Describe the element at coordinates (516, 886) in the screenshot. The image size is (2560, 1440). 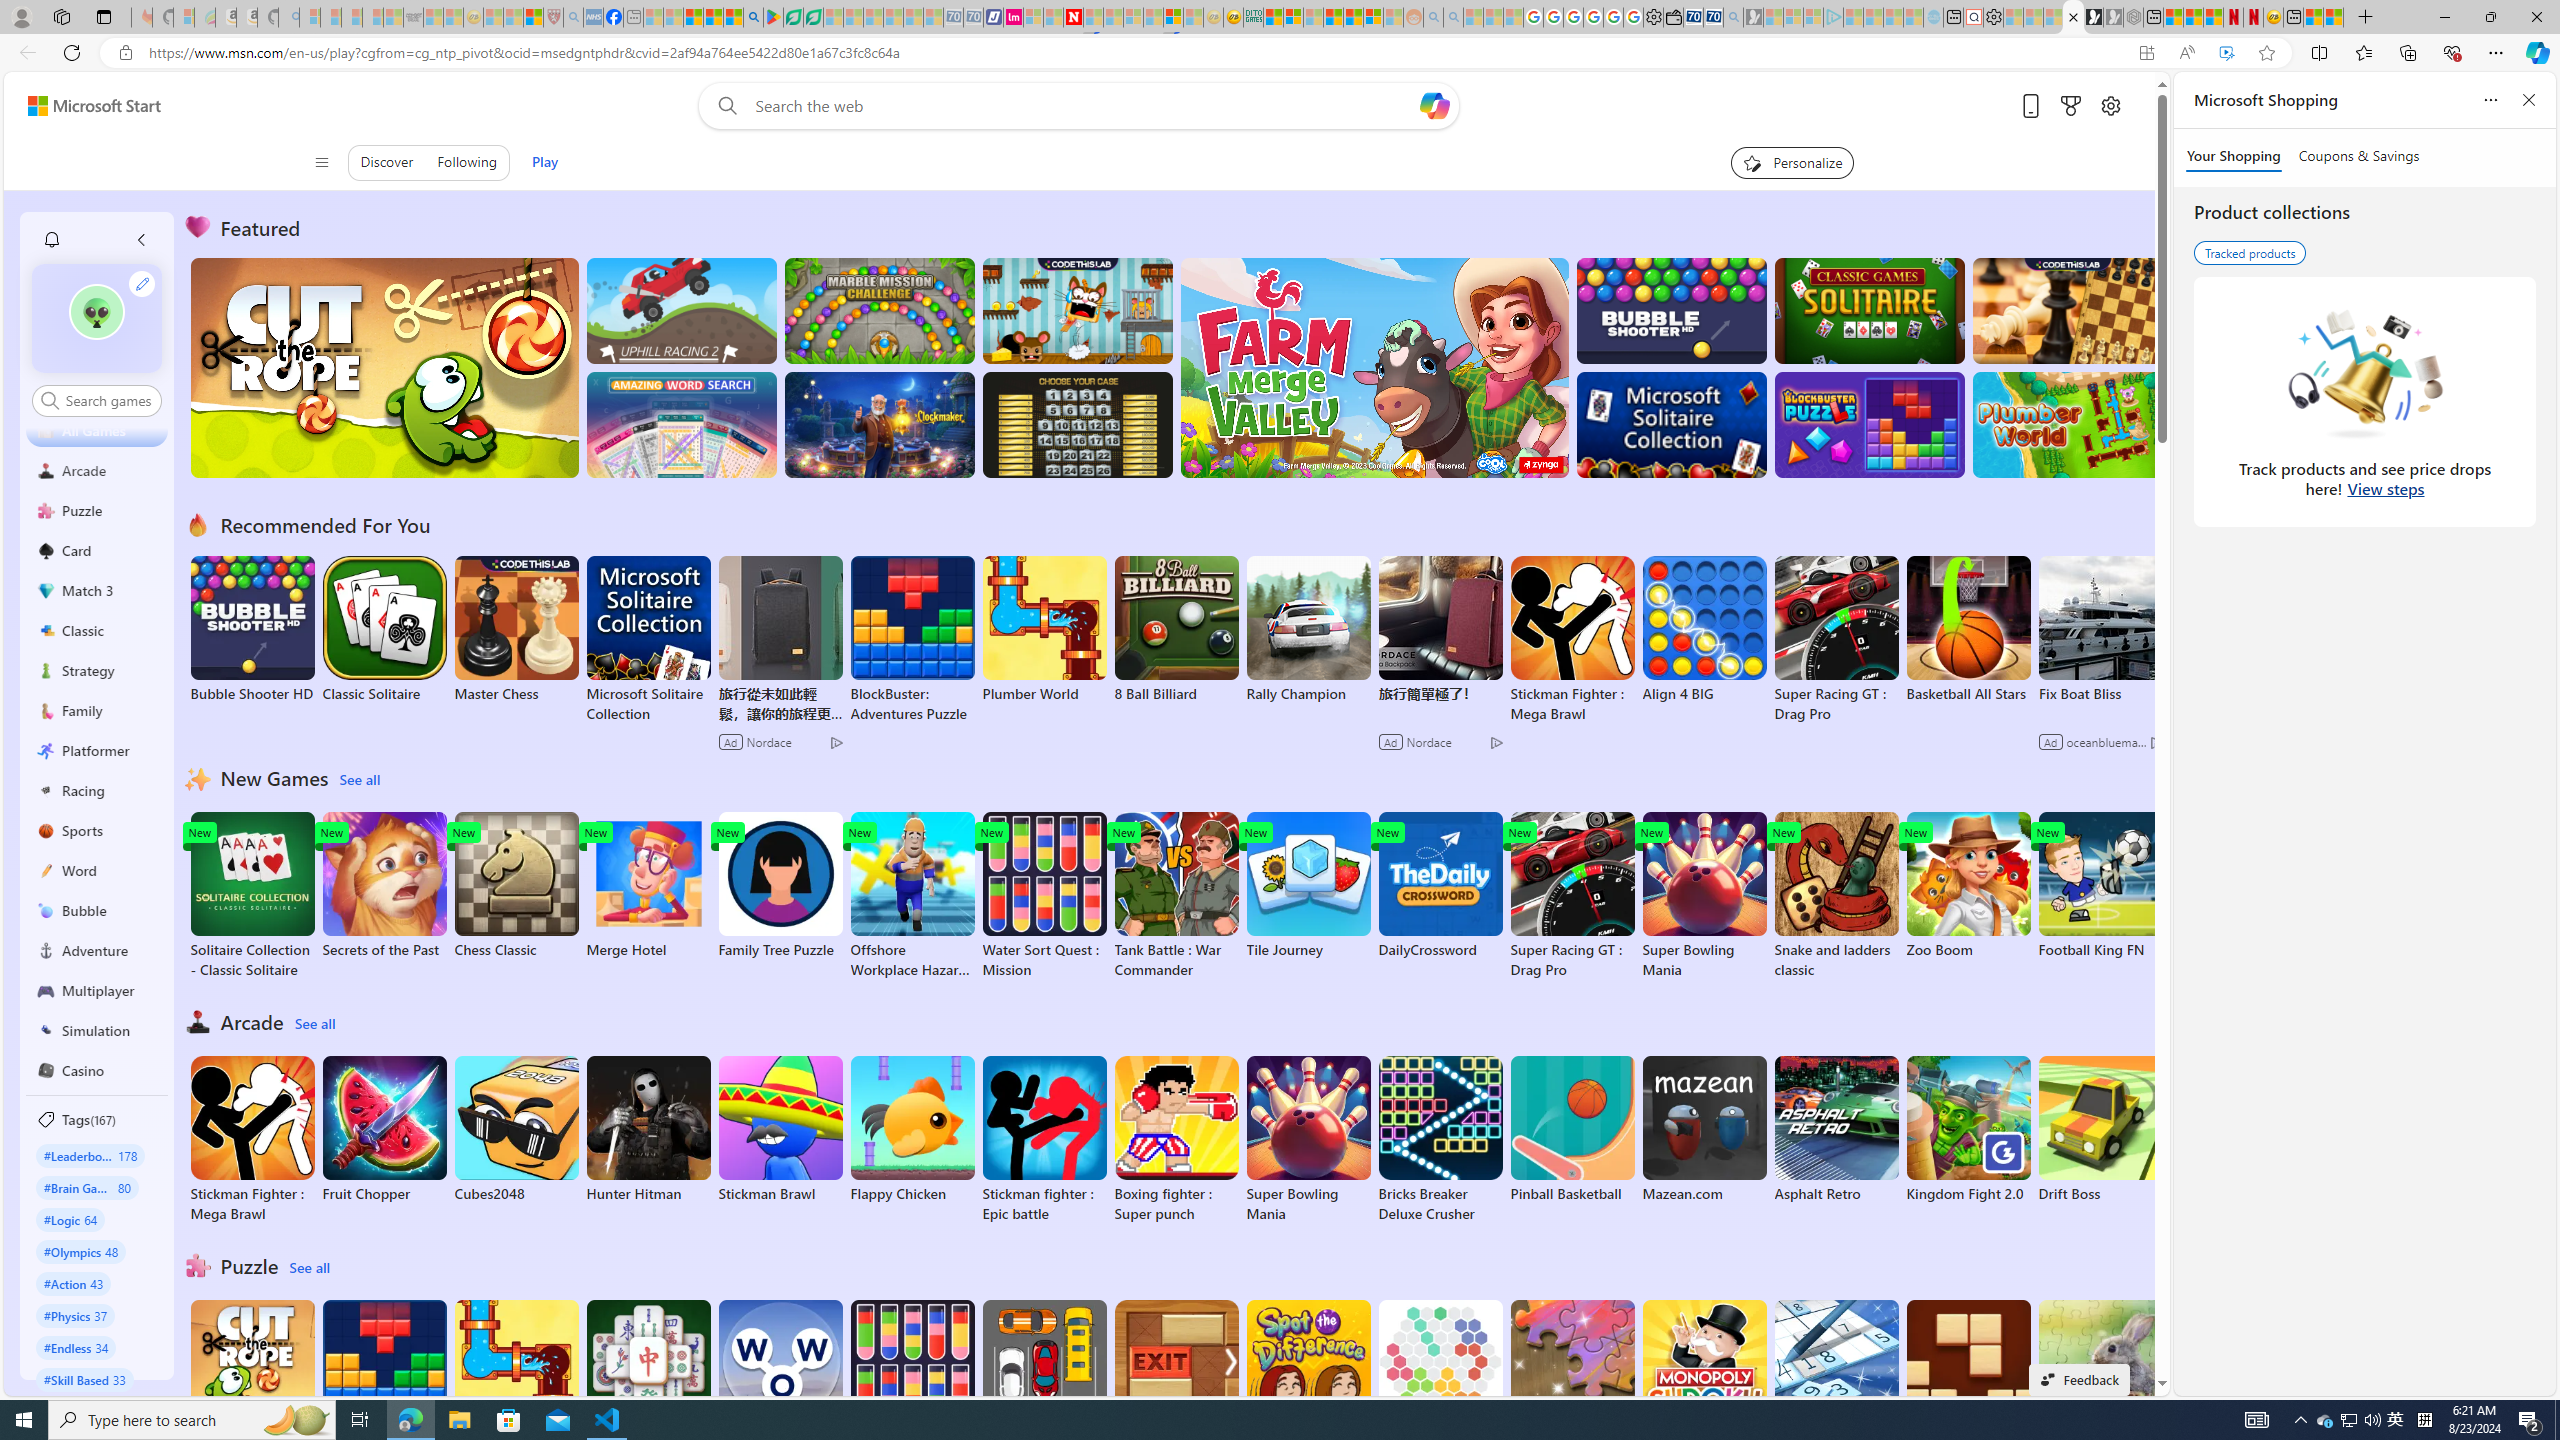
I see `Chess Classic` at that location.